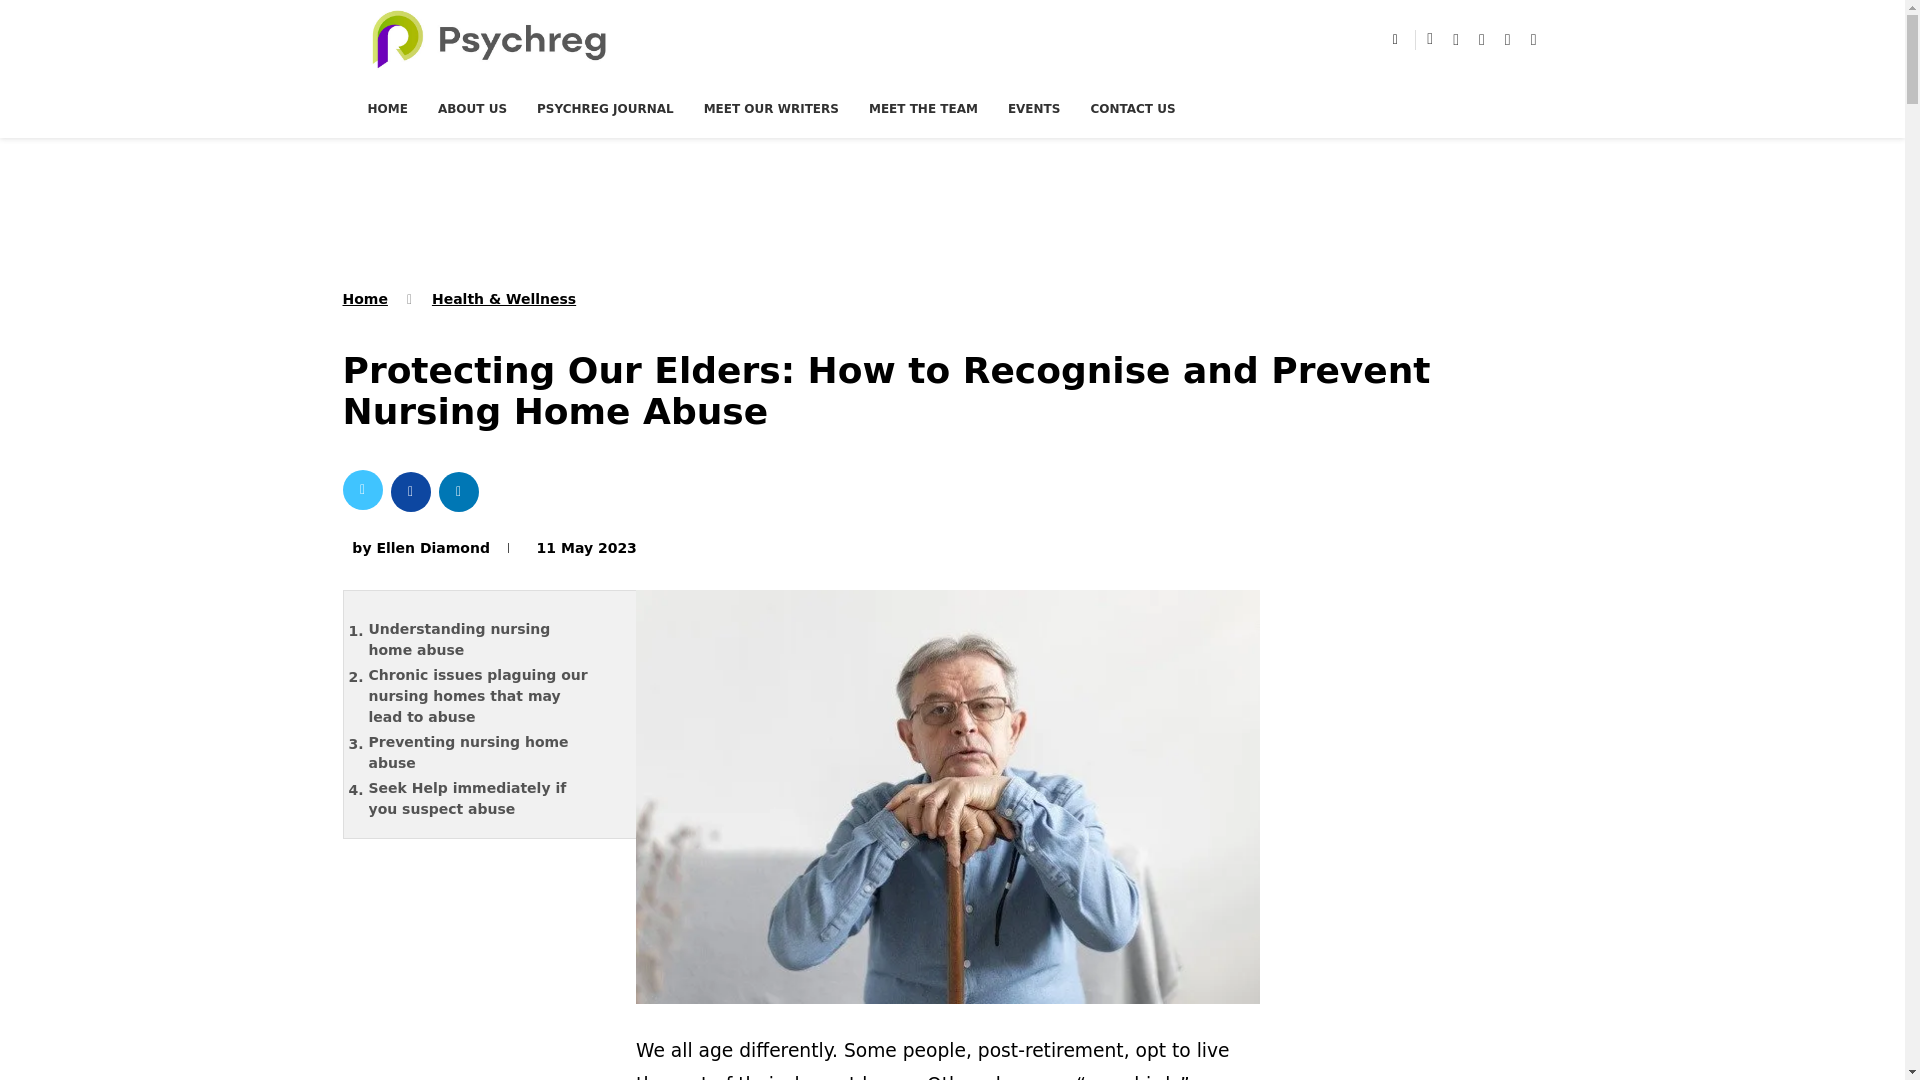 The width and height of the screenshot is (1920, 1080). I want to click on CONTACT US, so click(1132, 108).